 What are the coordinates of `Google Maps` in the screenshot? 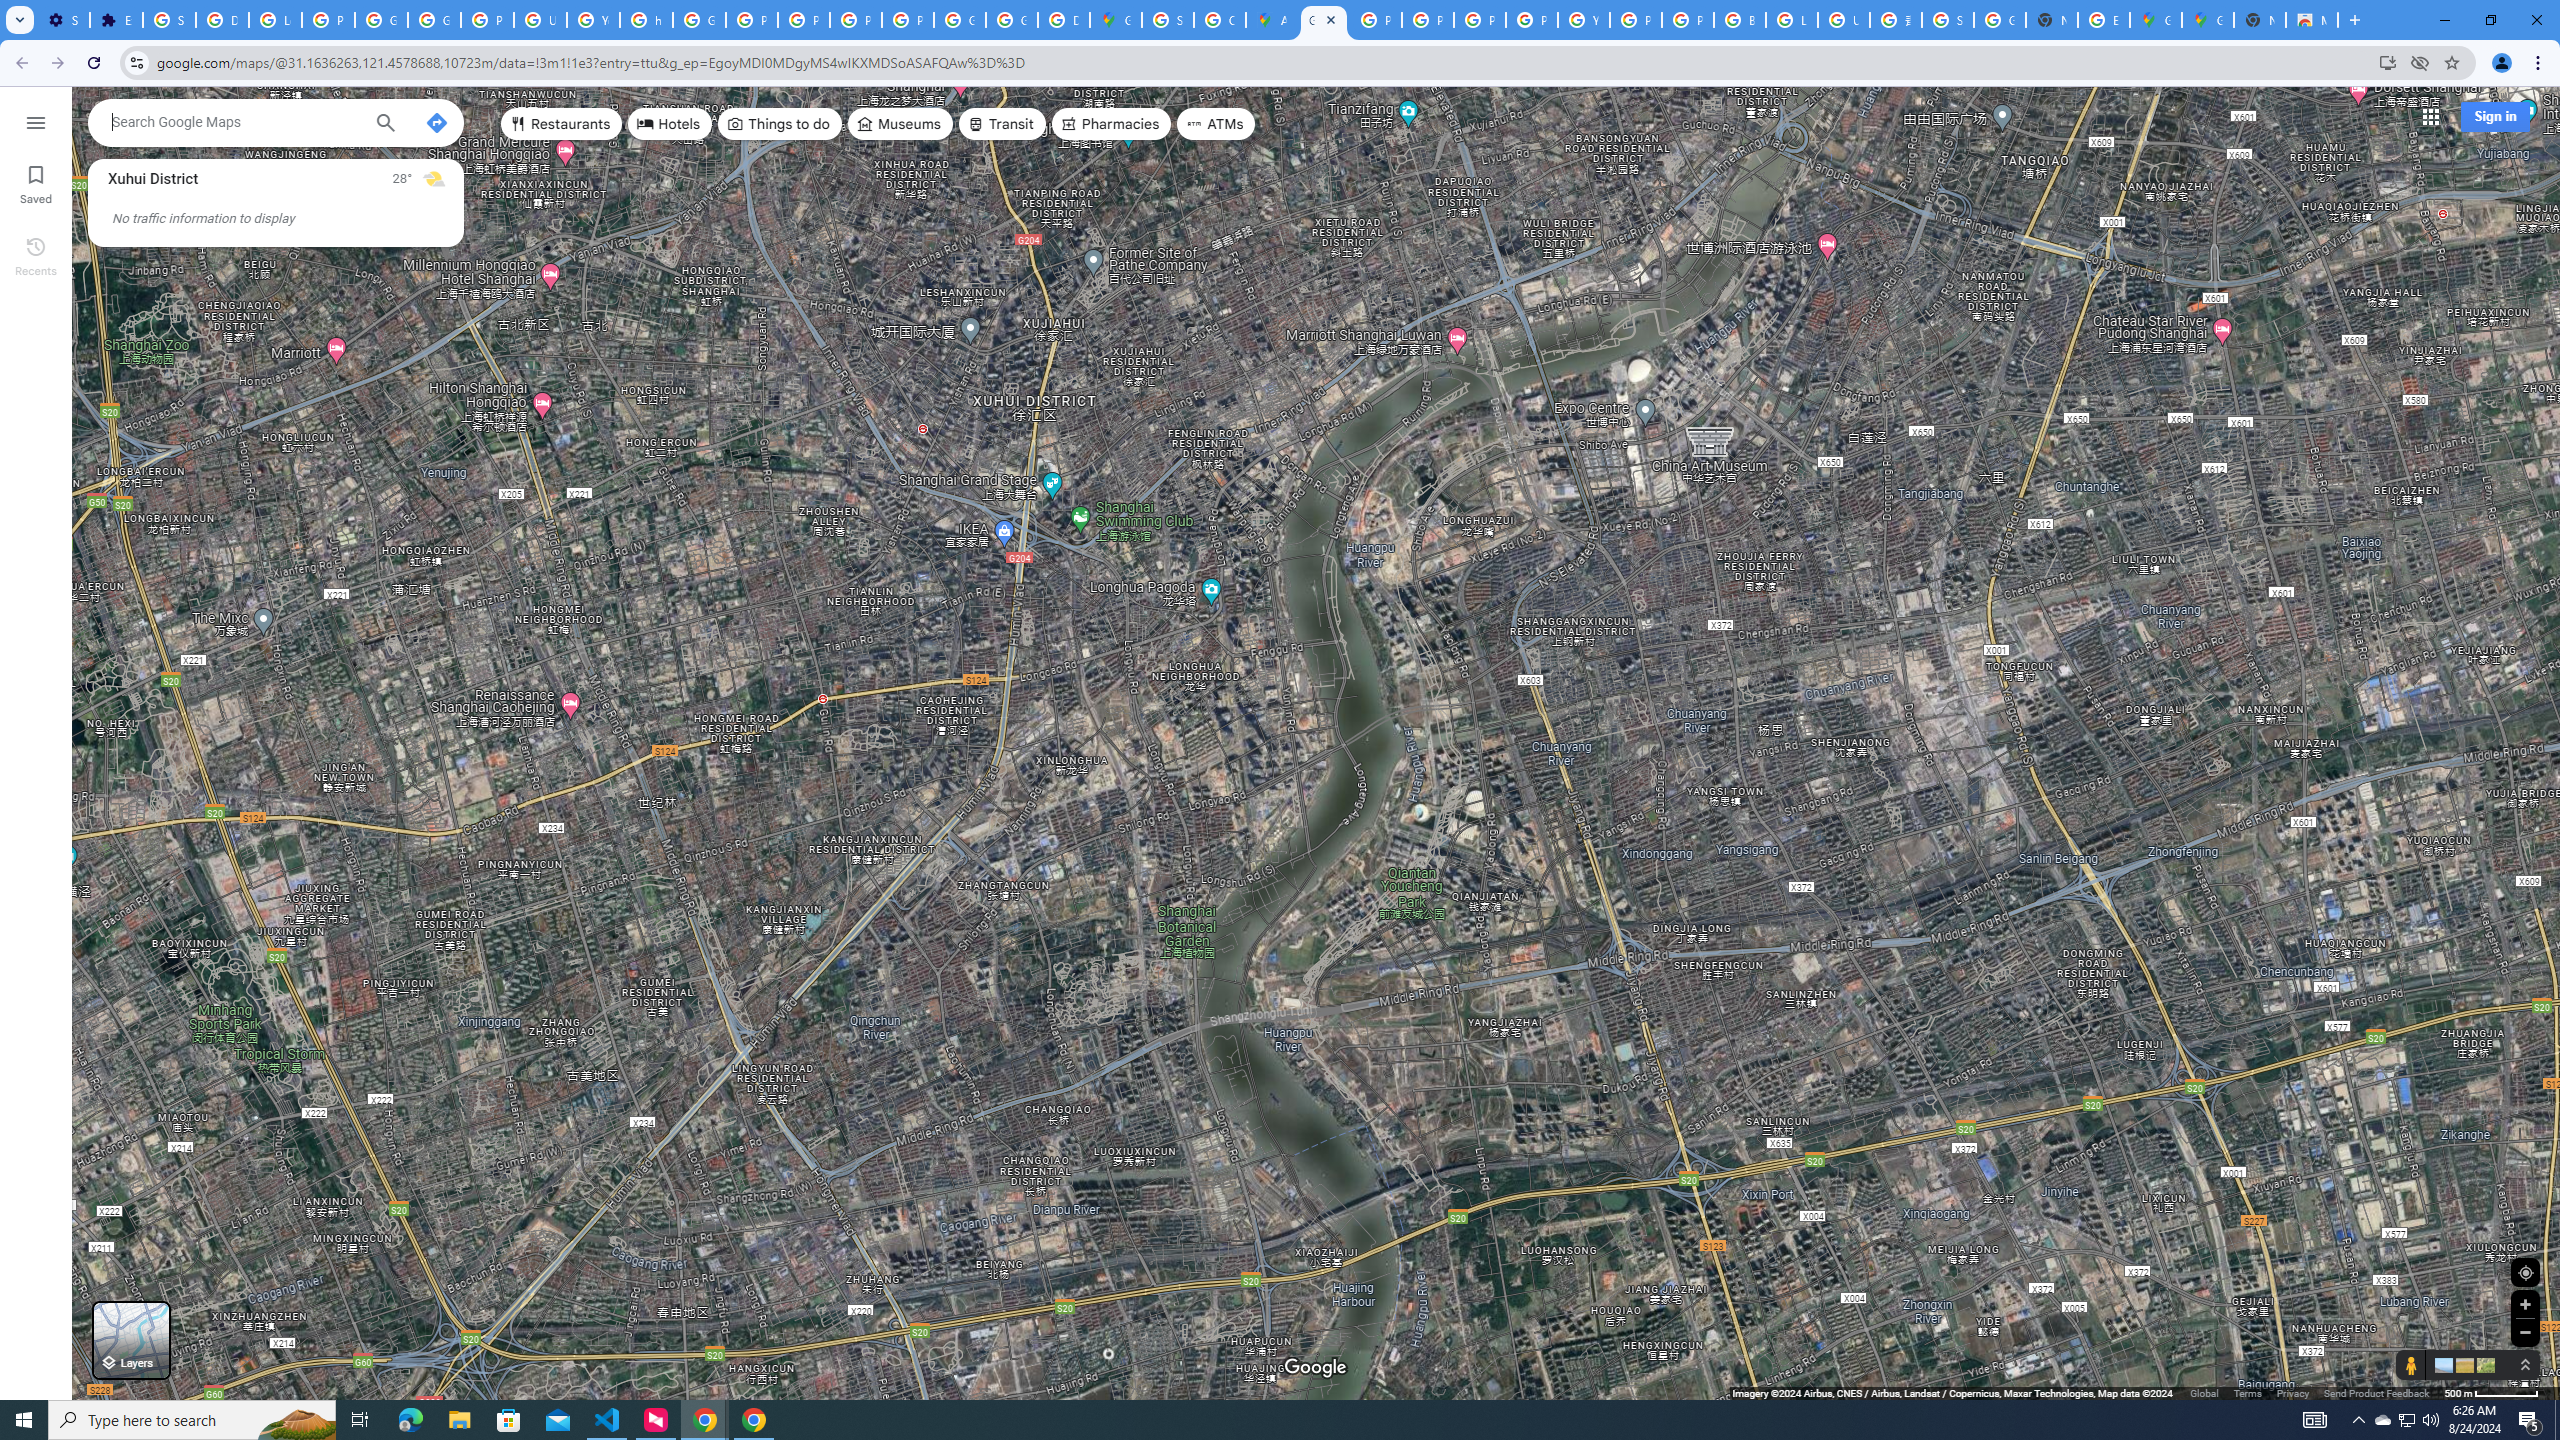 It's located at (2208, 20).